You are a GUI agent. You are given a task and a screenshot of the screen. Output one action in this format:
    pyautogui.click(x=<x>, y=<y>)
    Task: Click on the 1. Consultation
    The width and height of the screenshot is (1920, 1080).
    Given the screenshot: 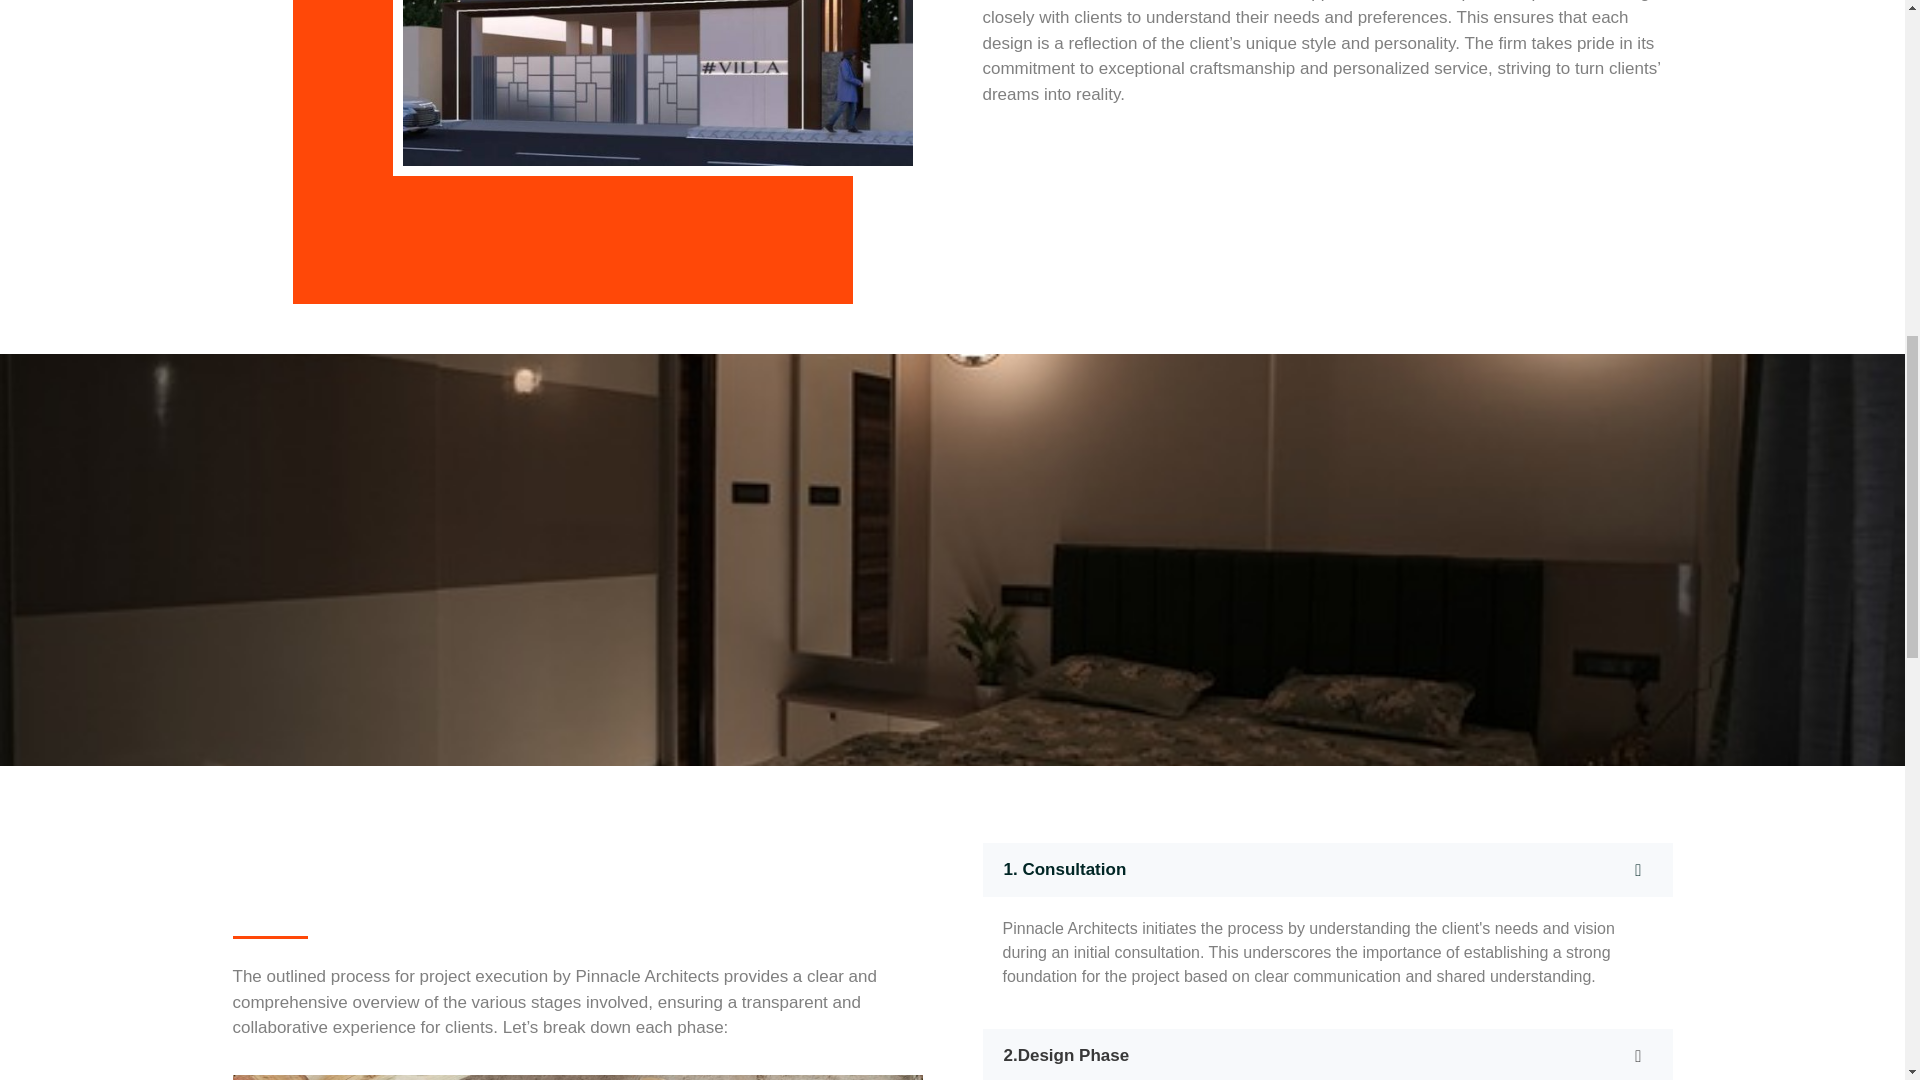 What is the action you would take?
    pyautogui.click(x=1326, y=870)
    